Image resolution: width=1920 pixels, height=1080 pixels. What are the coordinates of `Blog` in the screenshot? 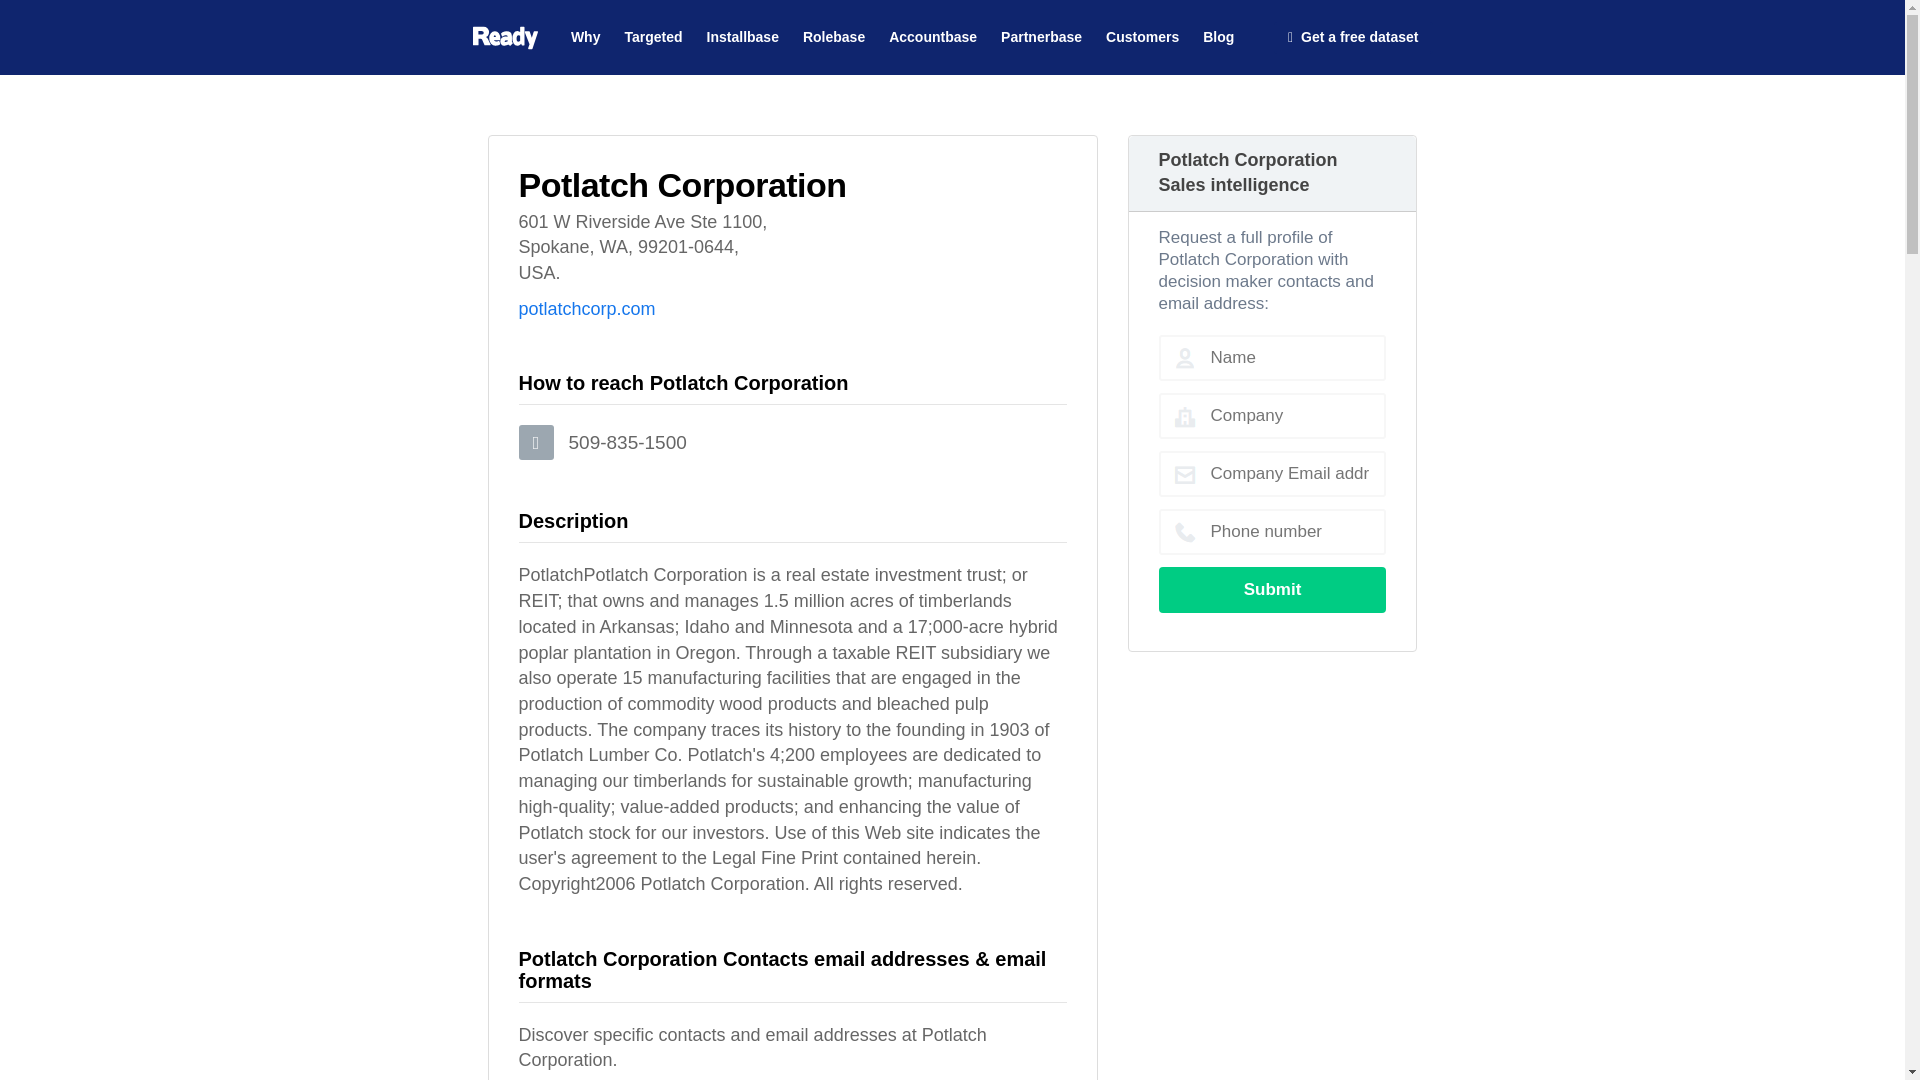 It's located at (1218, 30).